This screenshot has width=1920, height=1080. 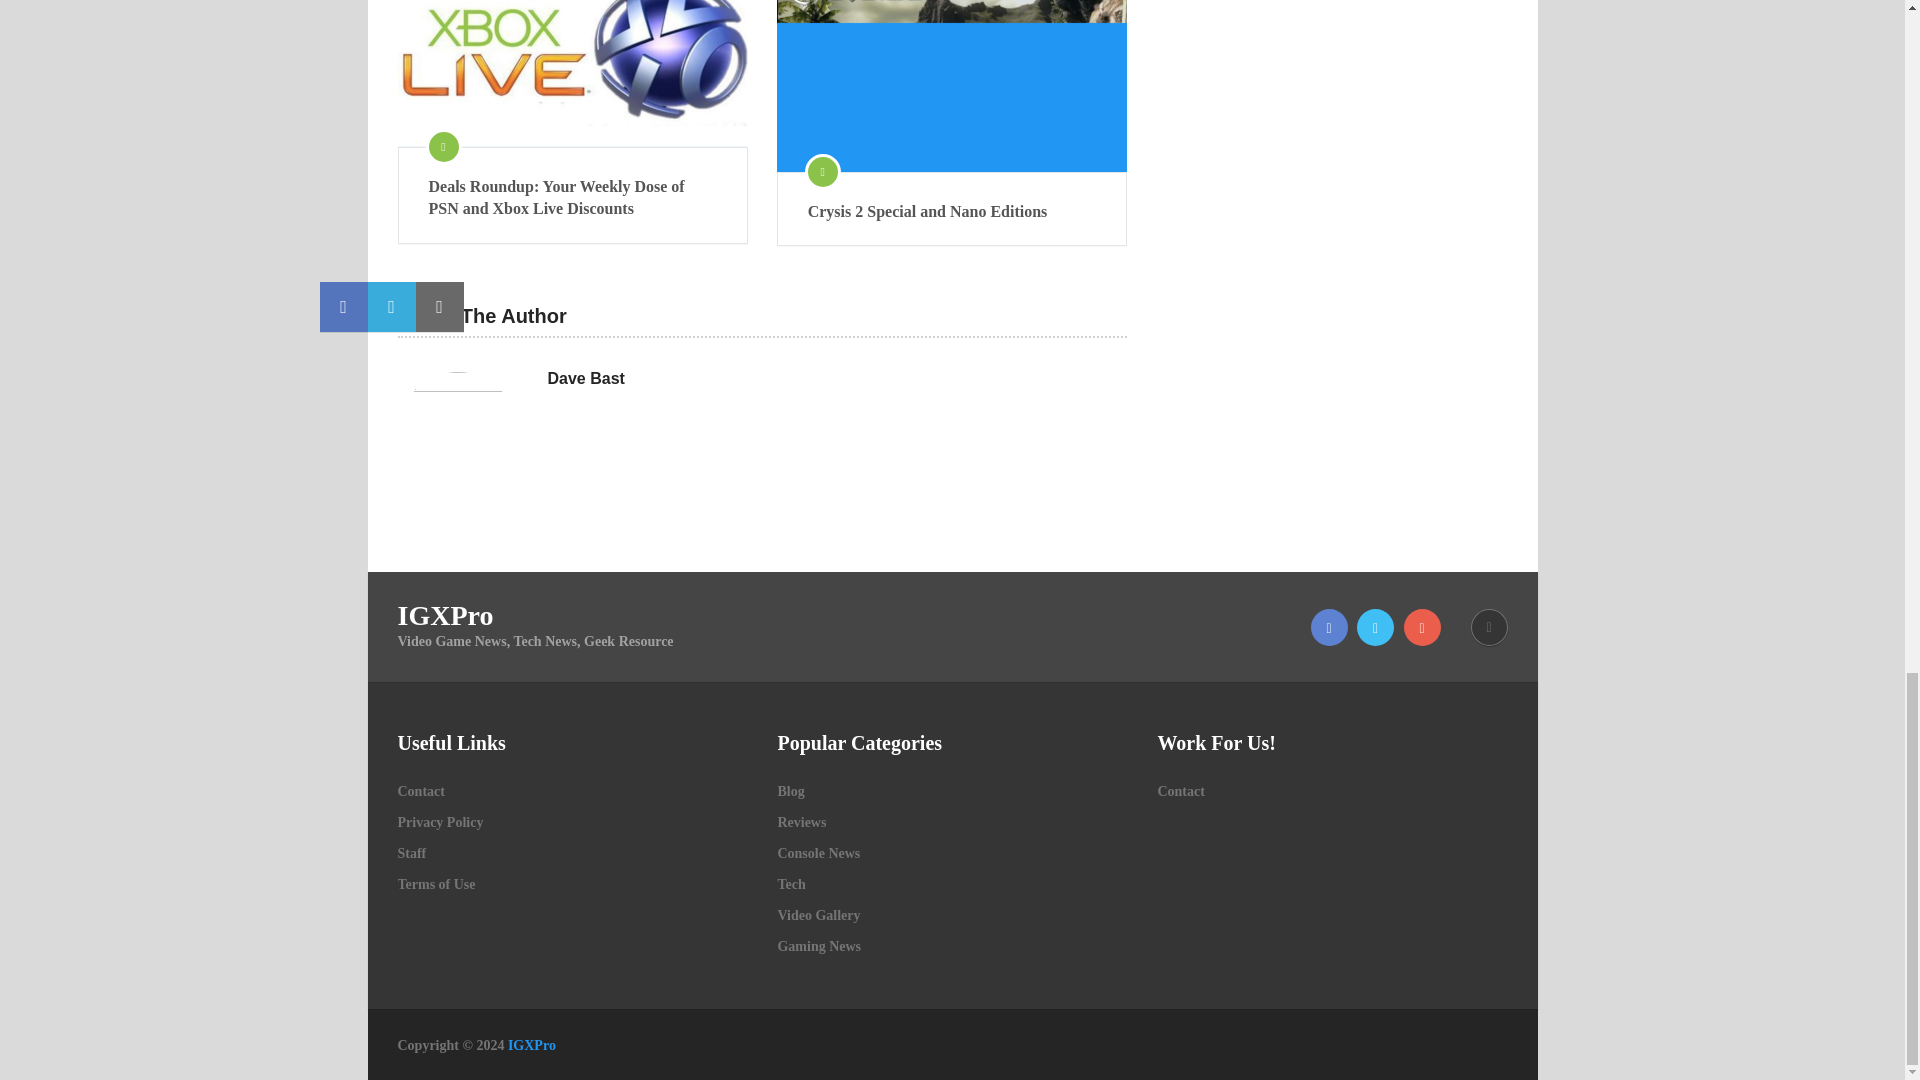 I want to click on  Video Game News, Tech News, Geek Resource, so click(x=532, y=1045).